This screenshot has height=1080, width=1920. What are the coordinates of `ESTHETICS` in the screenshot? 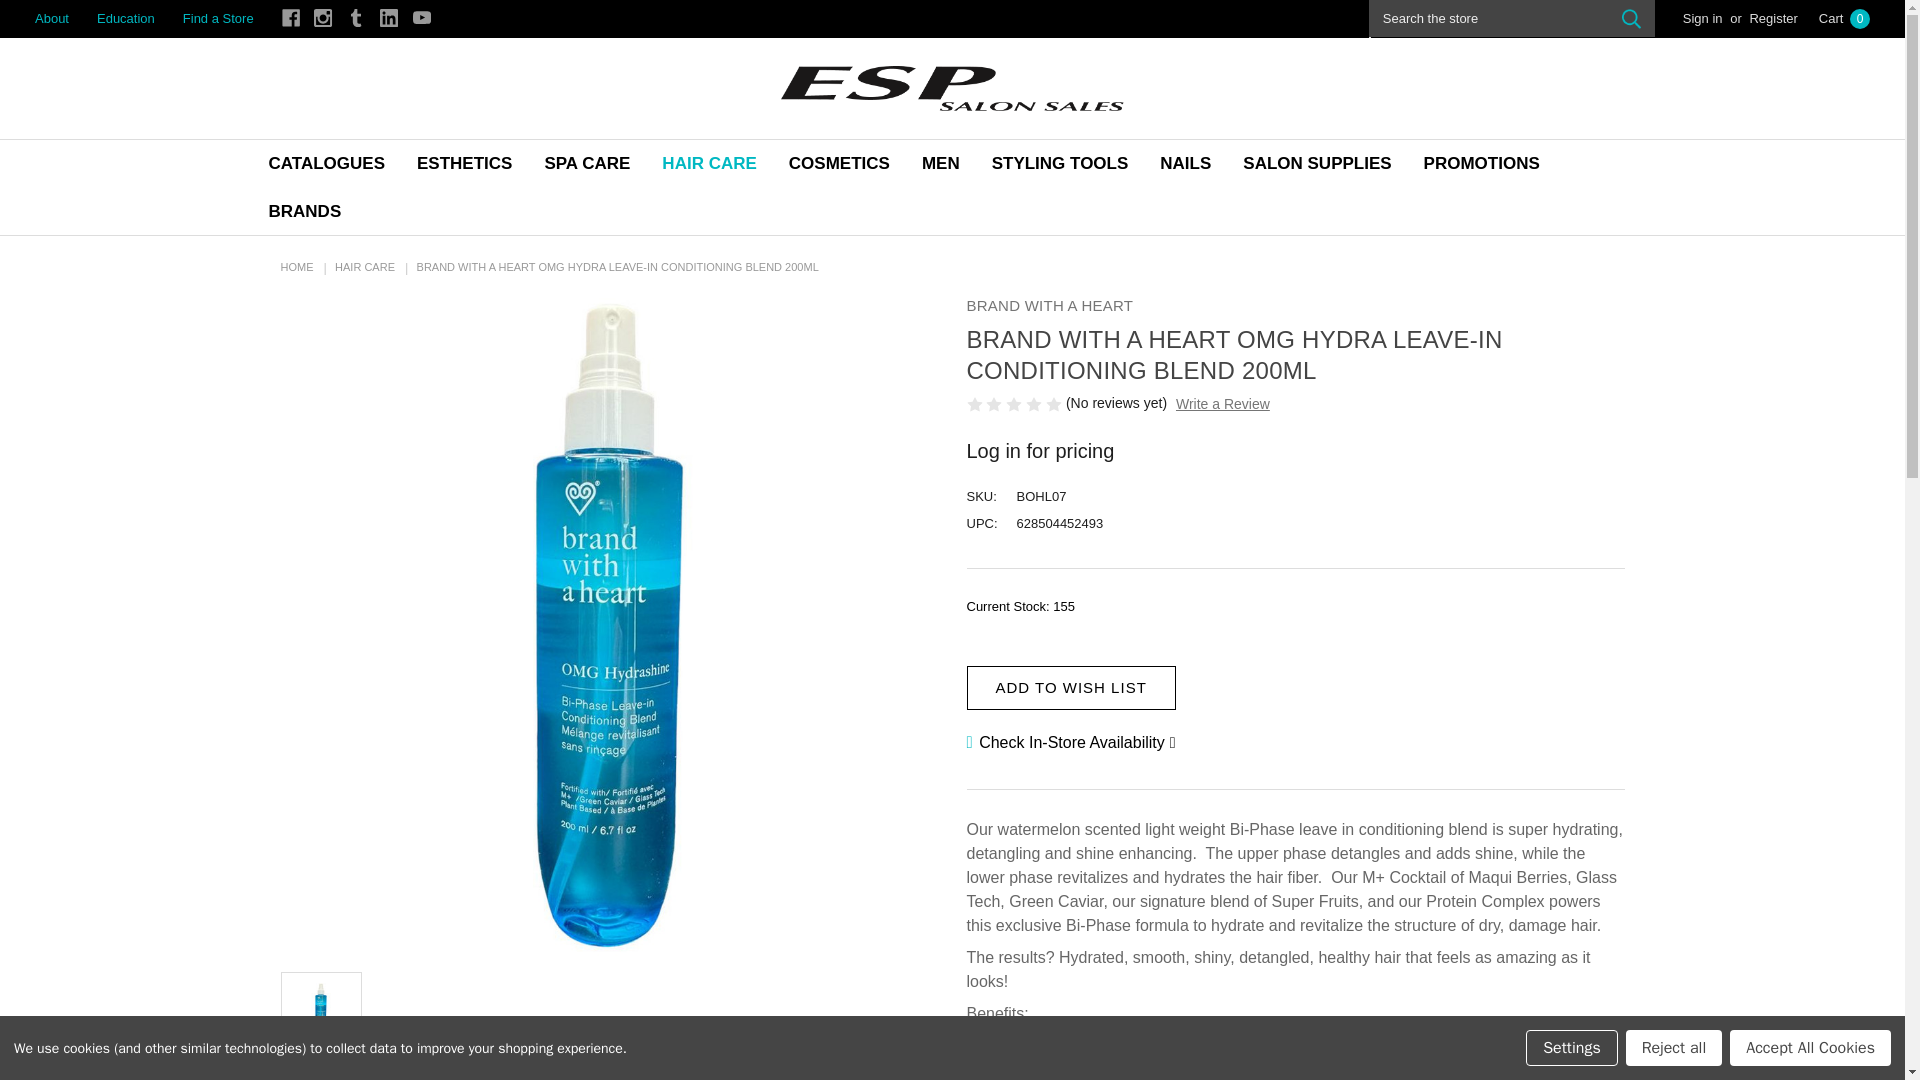 It's located at (464, 163).